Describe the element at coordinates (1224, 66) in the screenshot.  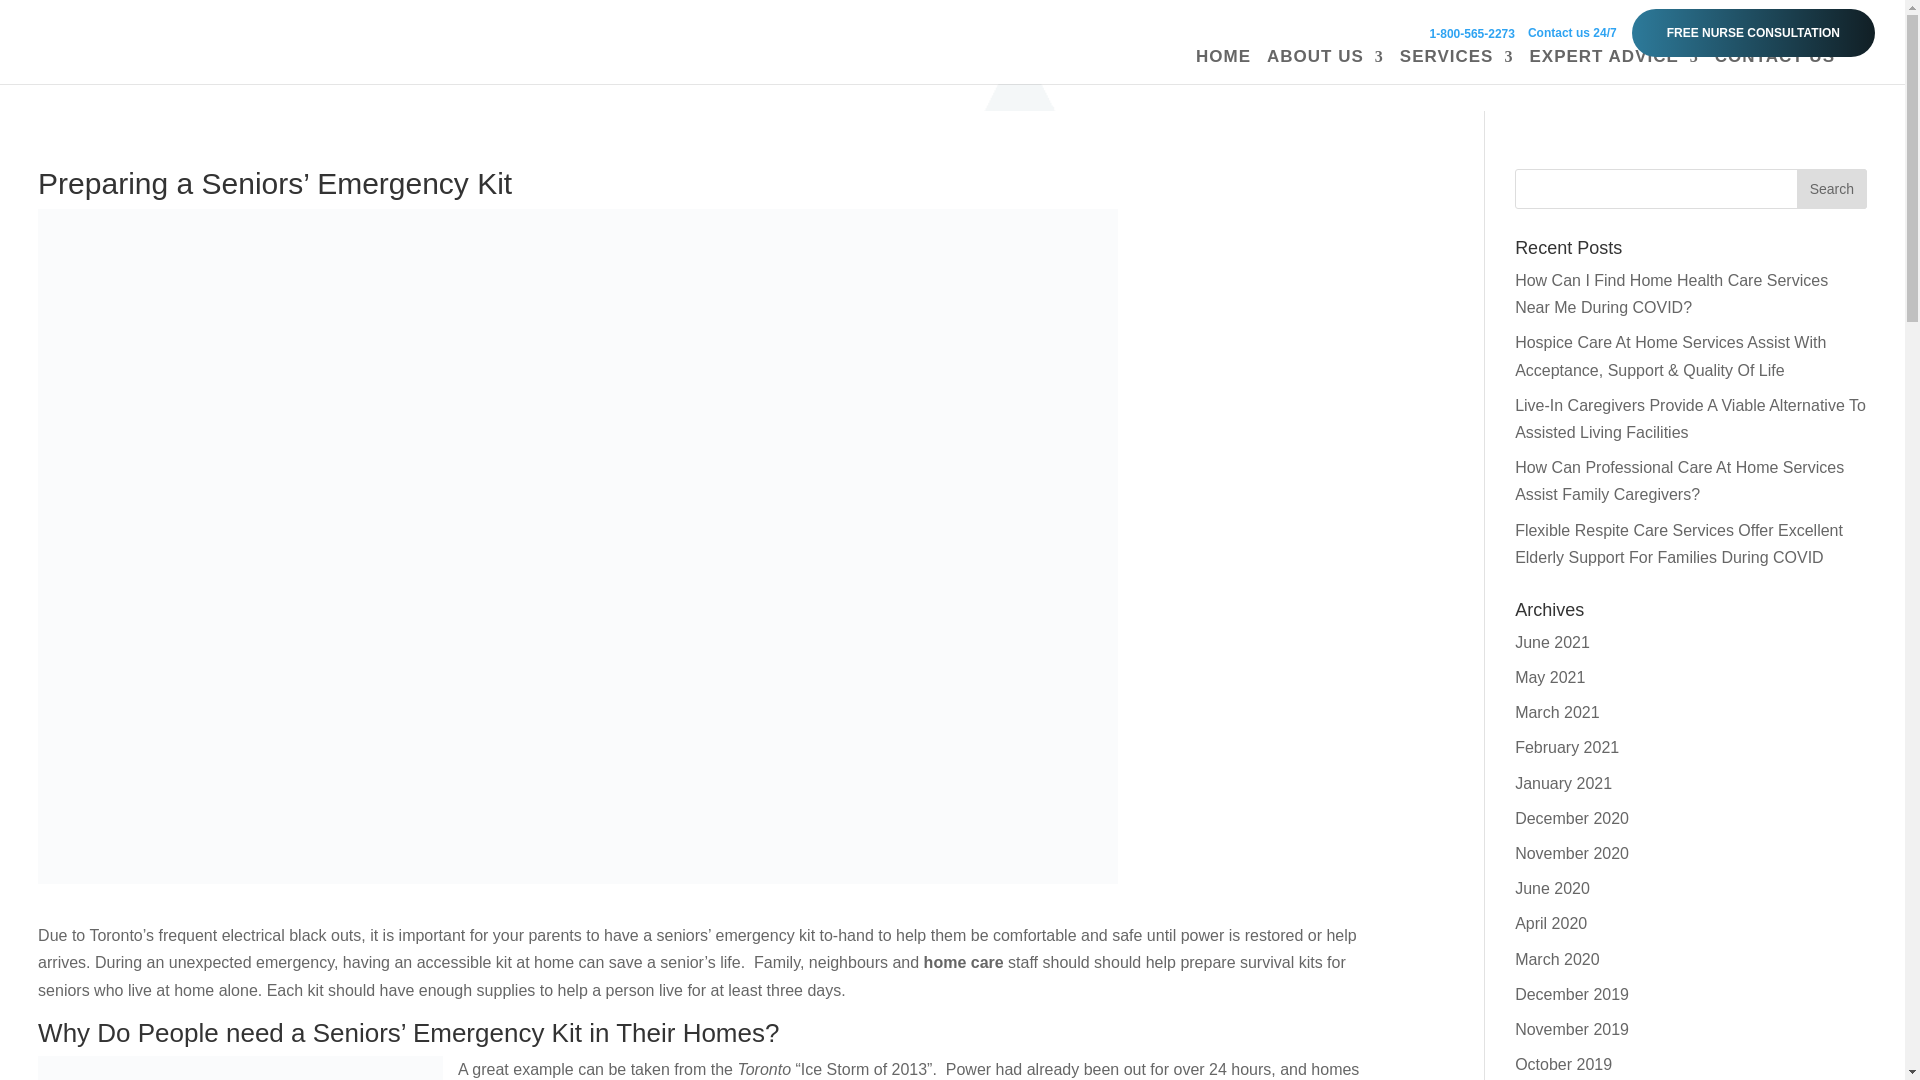
I see `HOME` at that location.